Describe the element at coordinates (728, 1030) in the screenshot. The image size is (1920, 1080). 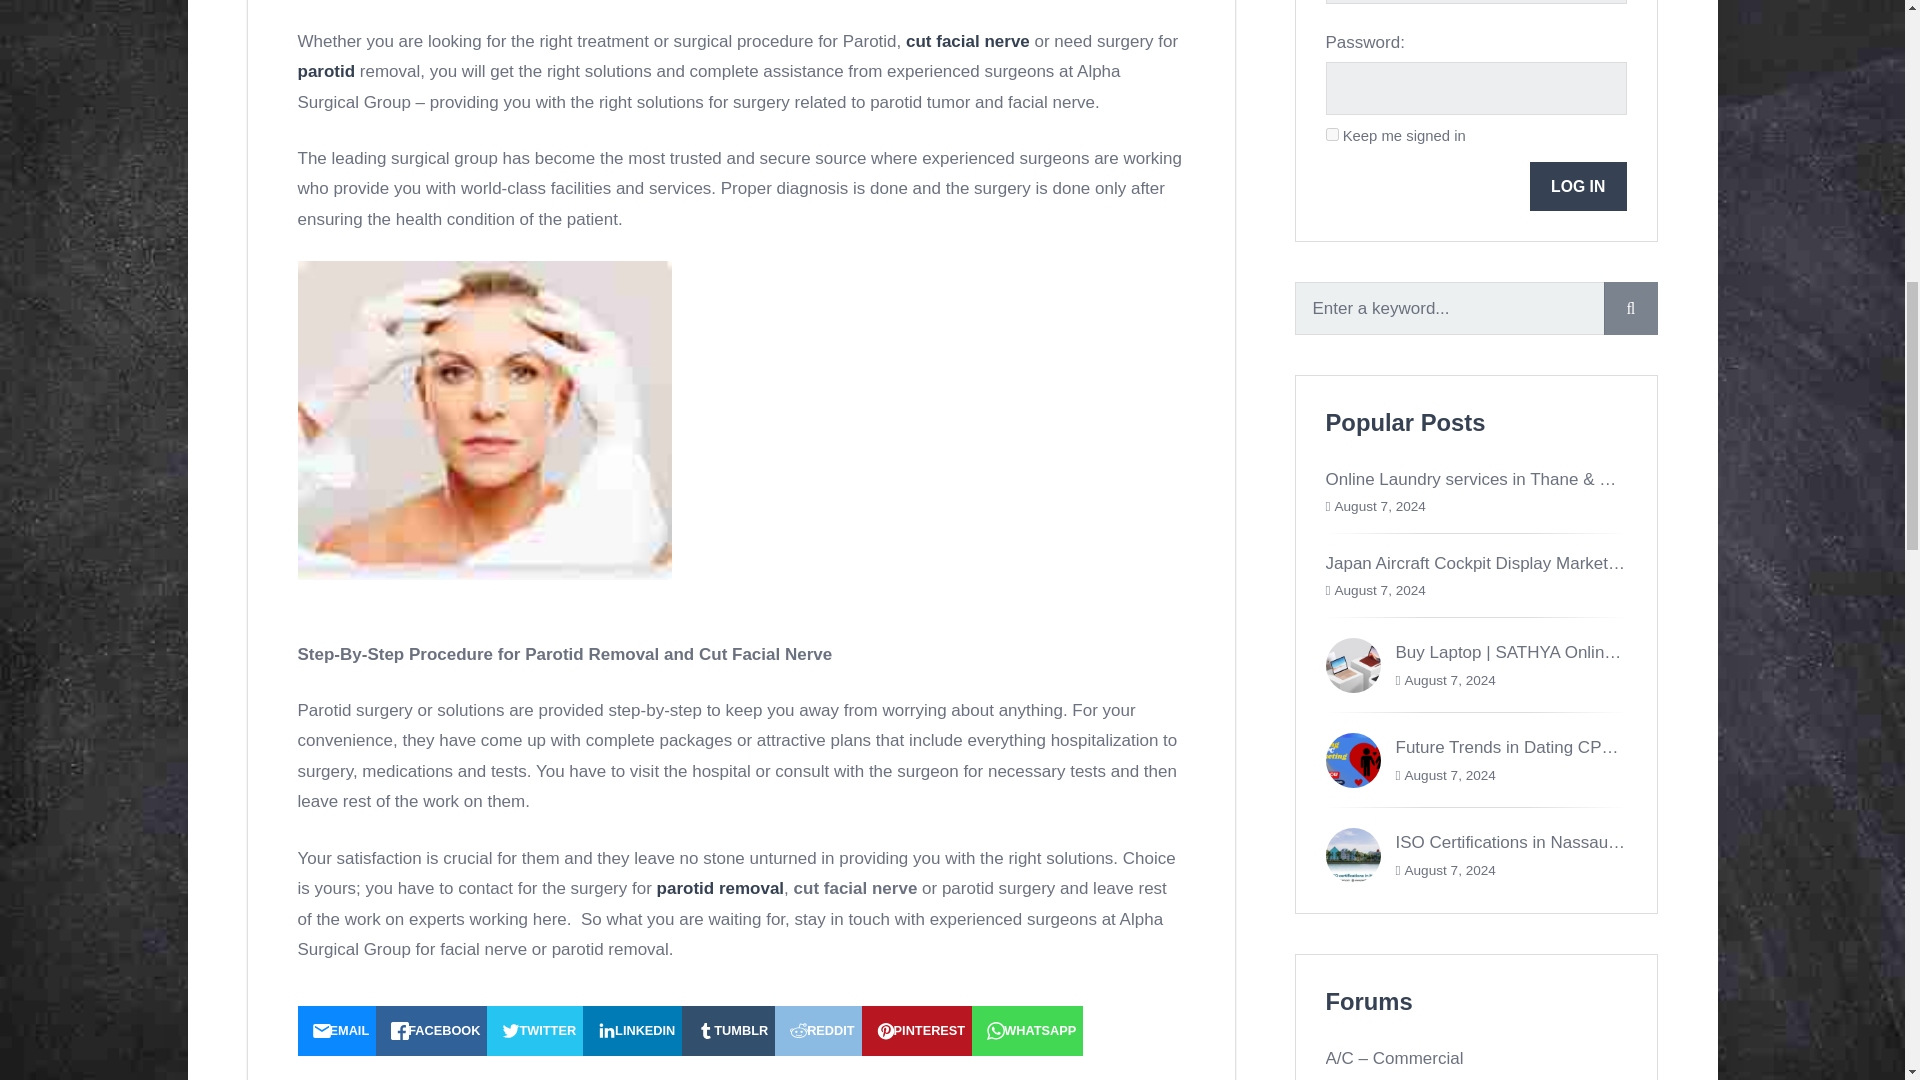
I see `TUMBLR` at that location.